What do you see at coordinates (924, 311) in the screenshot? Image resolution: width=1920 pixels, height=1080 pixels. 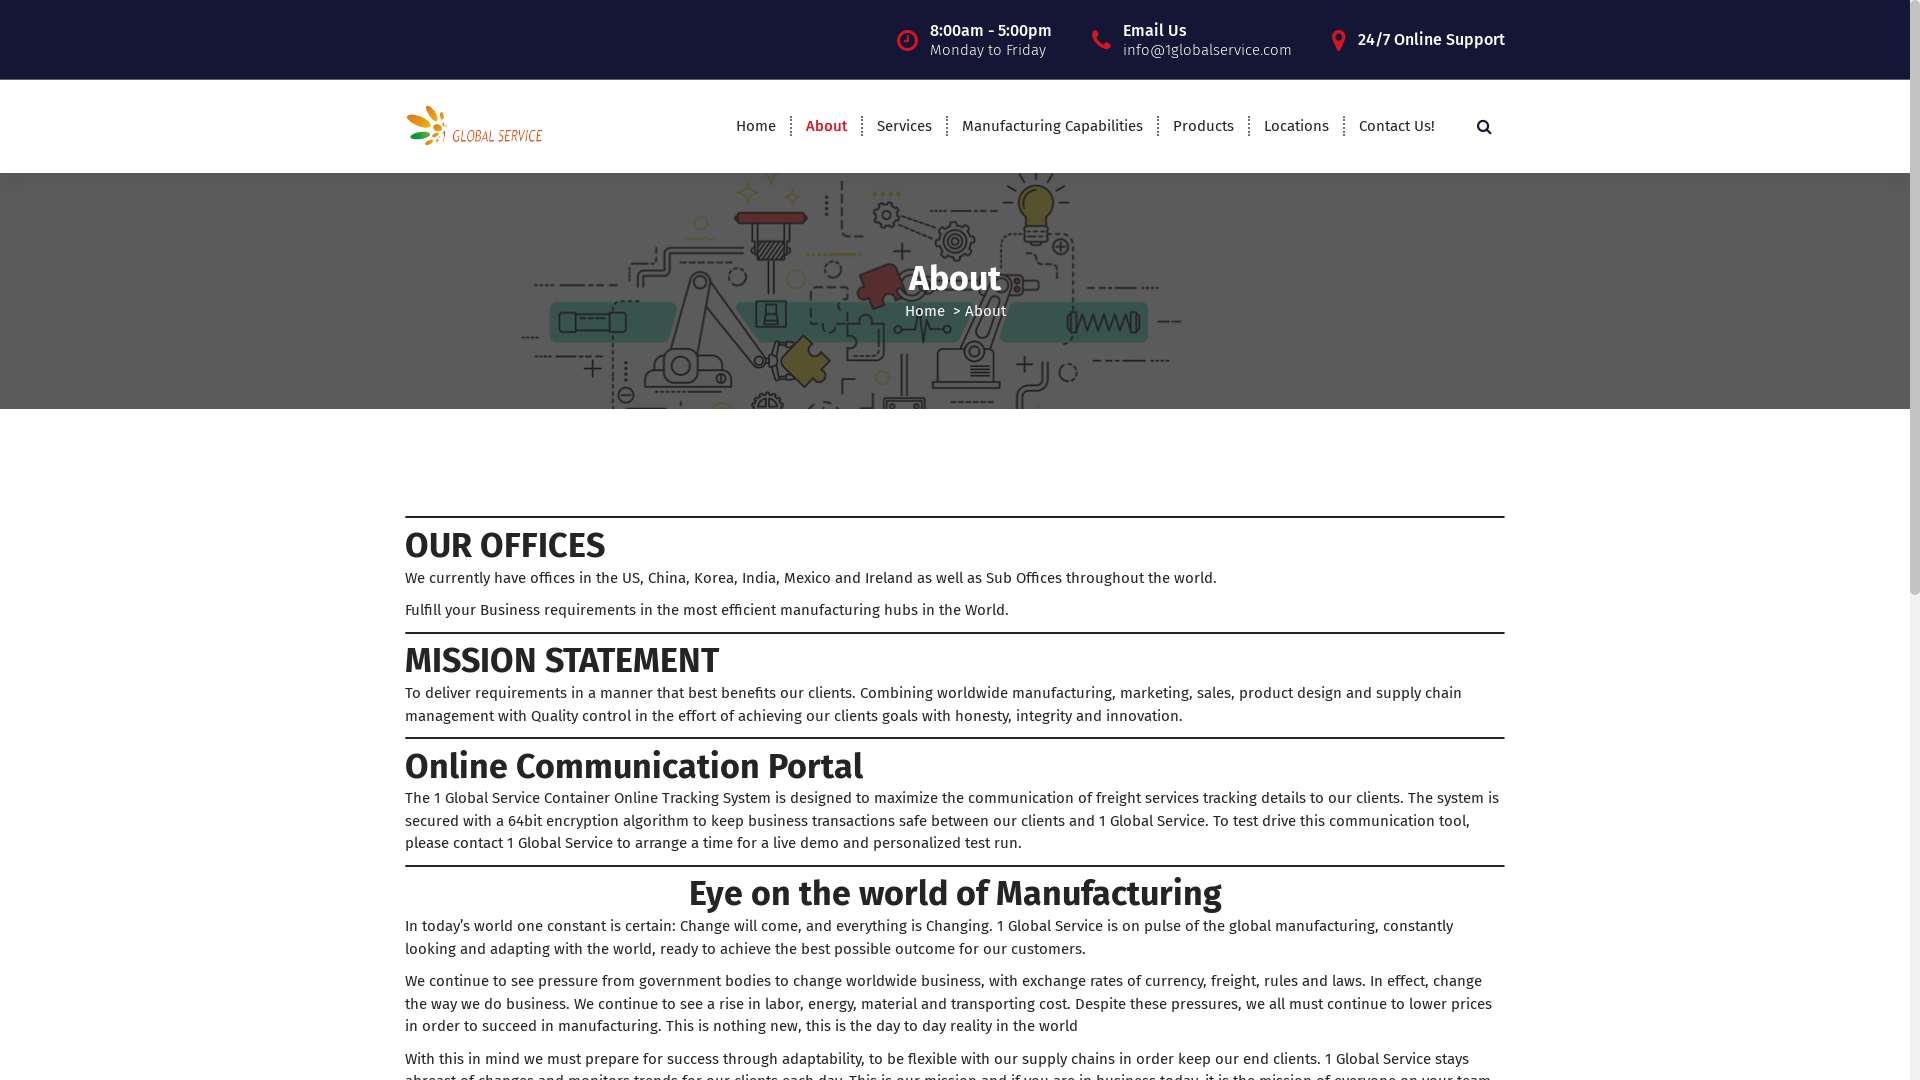 I see `Home` at bounding box center [924, 311].